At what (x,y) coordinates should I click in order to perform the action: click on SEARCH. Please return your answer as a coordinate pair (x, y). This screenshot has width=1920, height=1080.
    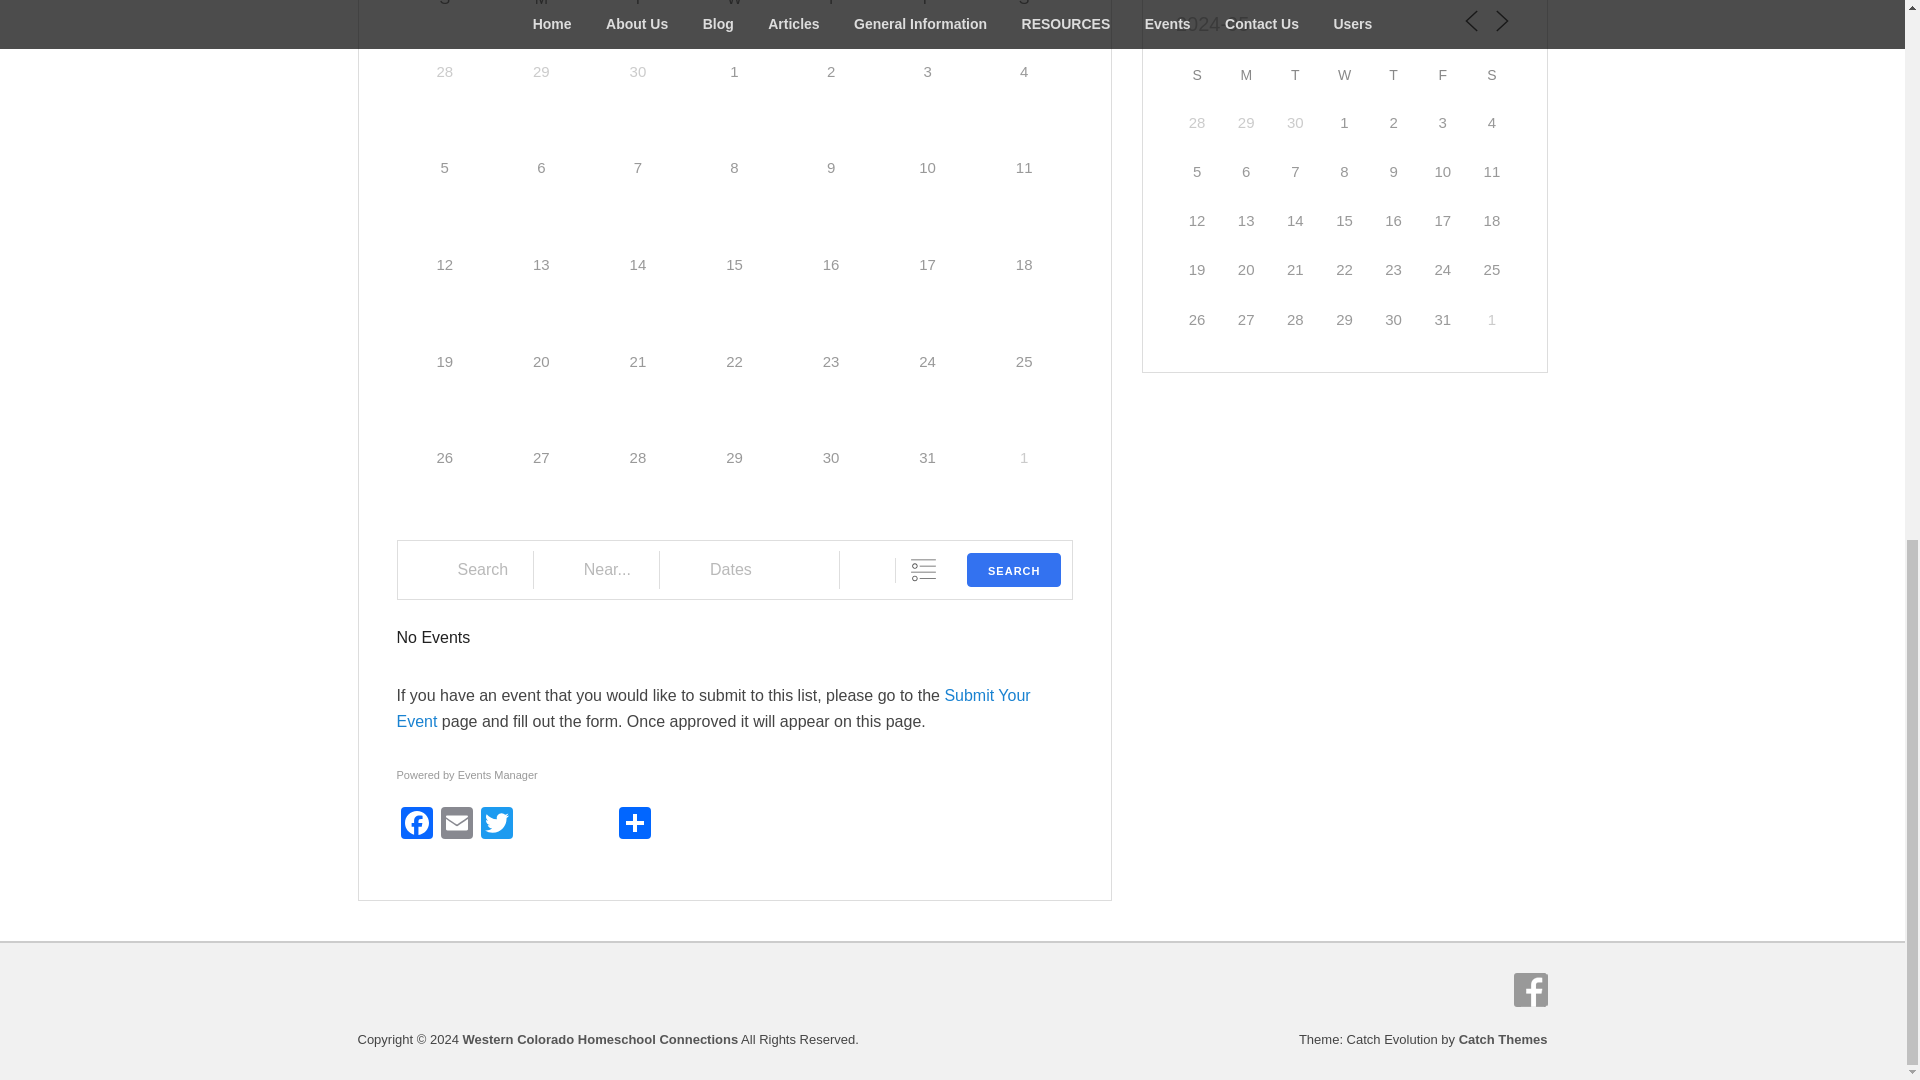
    Looking at the image, I should click on (1014, 570).